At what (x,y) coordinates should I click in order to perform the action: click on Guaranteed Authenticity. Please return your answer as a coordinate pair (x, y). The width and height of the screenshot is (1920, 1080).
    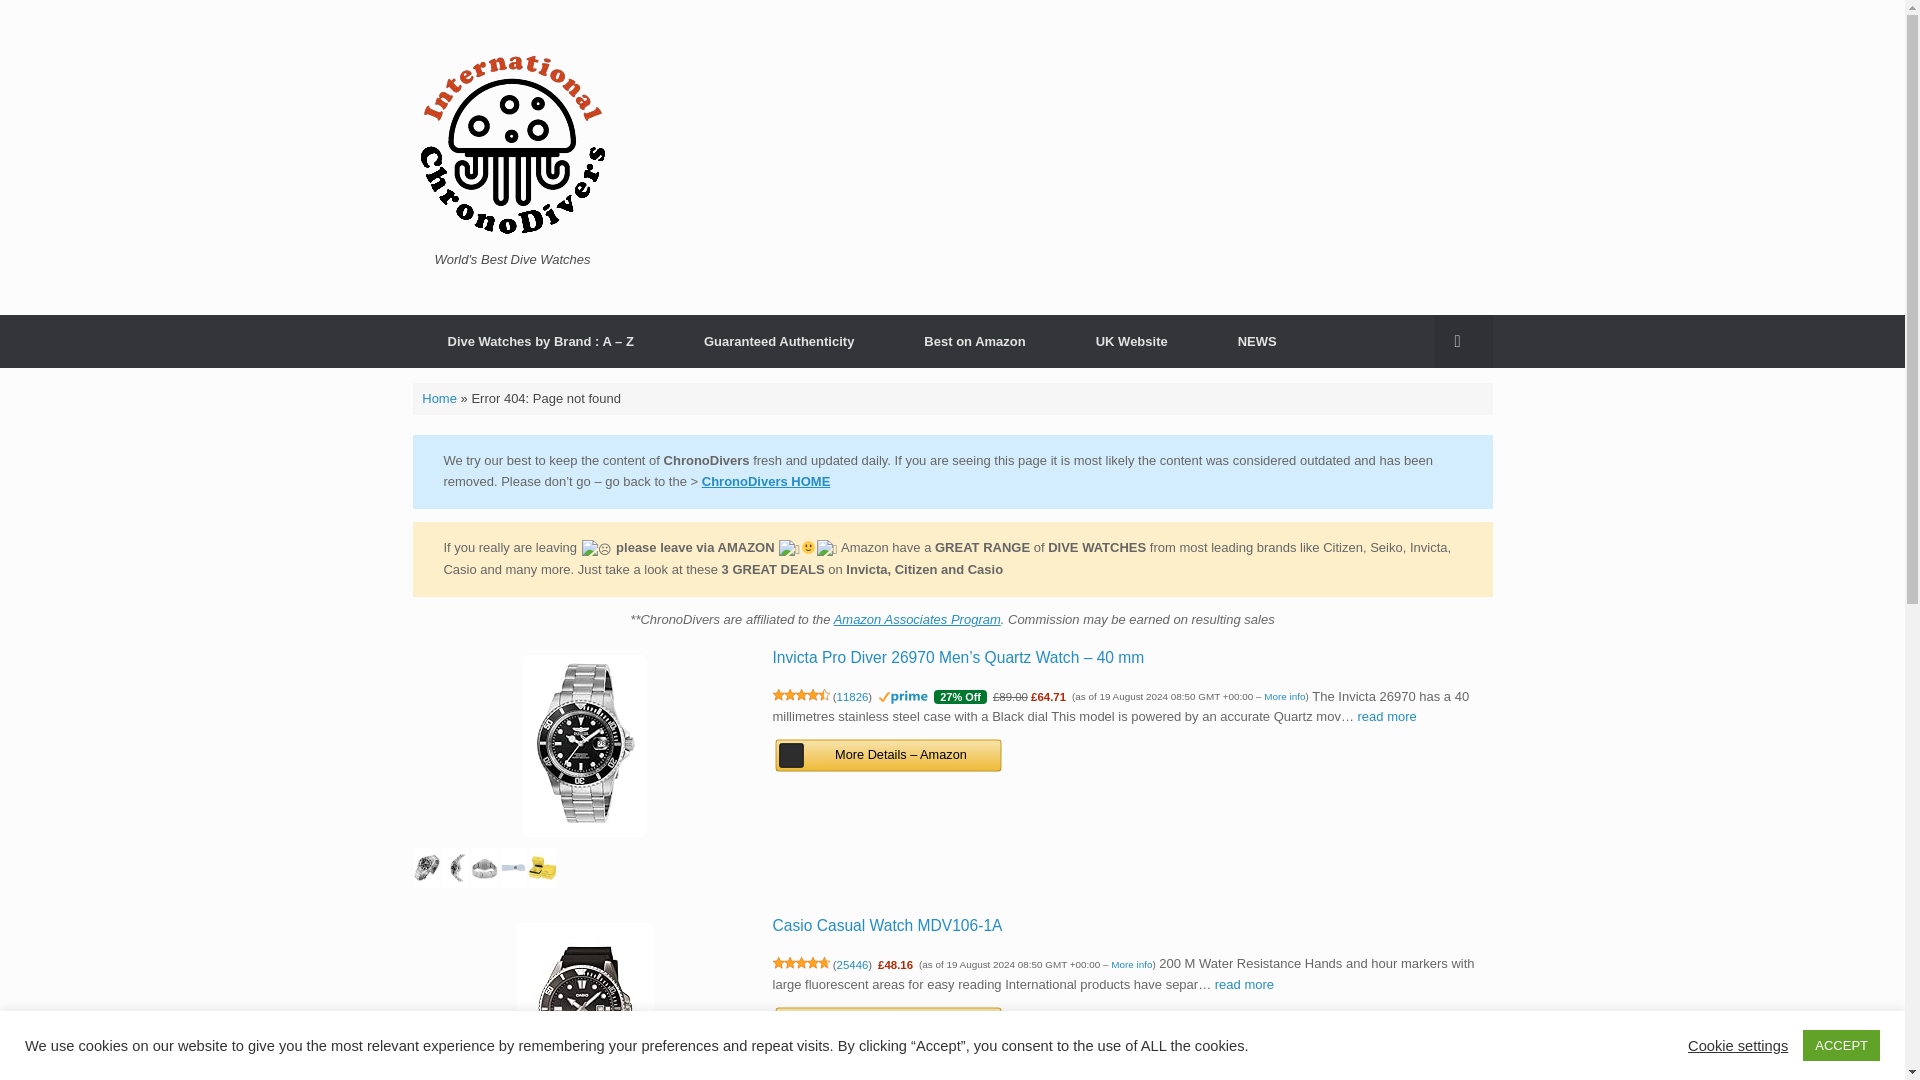
    Looking at the image, I should click on (778, 340).